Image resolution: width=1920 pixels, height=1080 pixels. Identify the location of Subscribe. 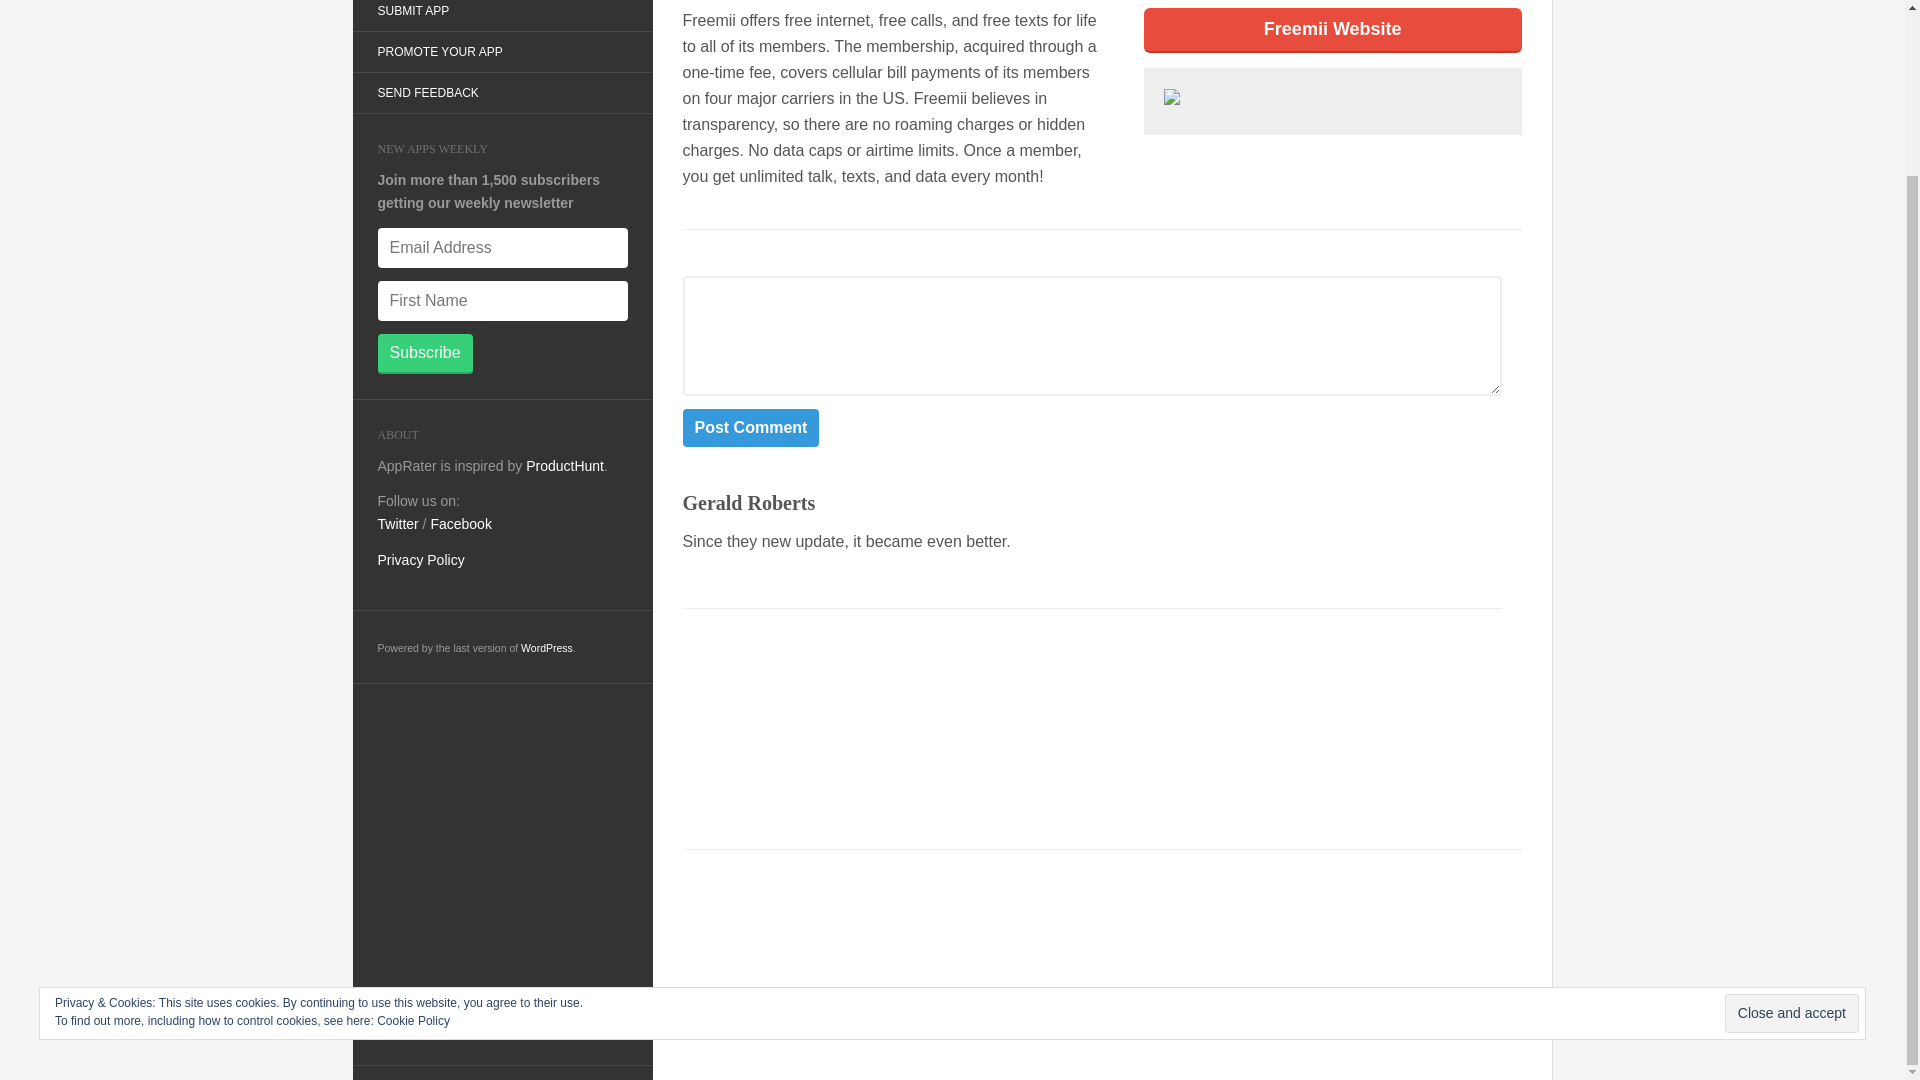
(425, 353).